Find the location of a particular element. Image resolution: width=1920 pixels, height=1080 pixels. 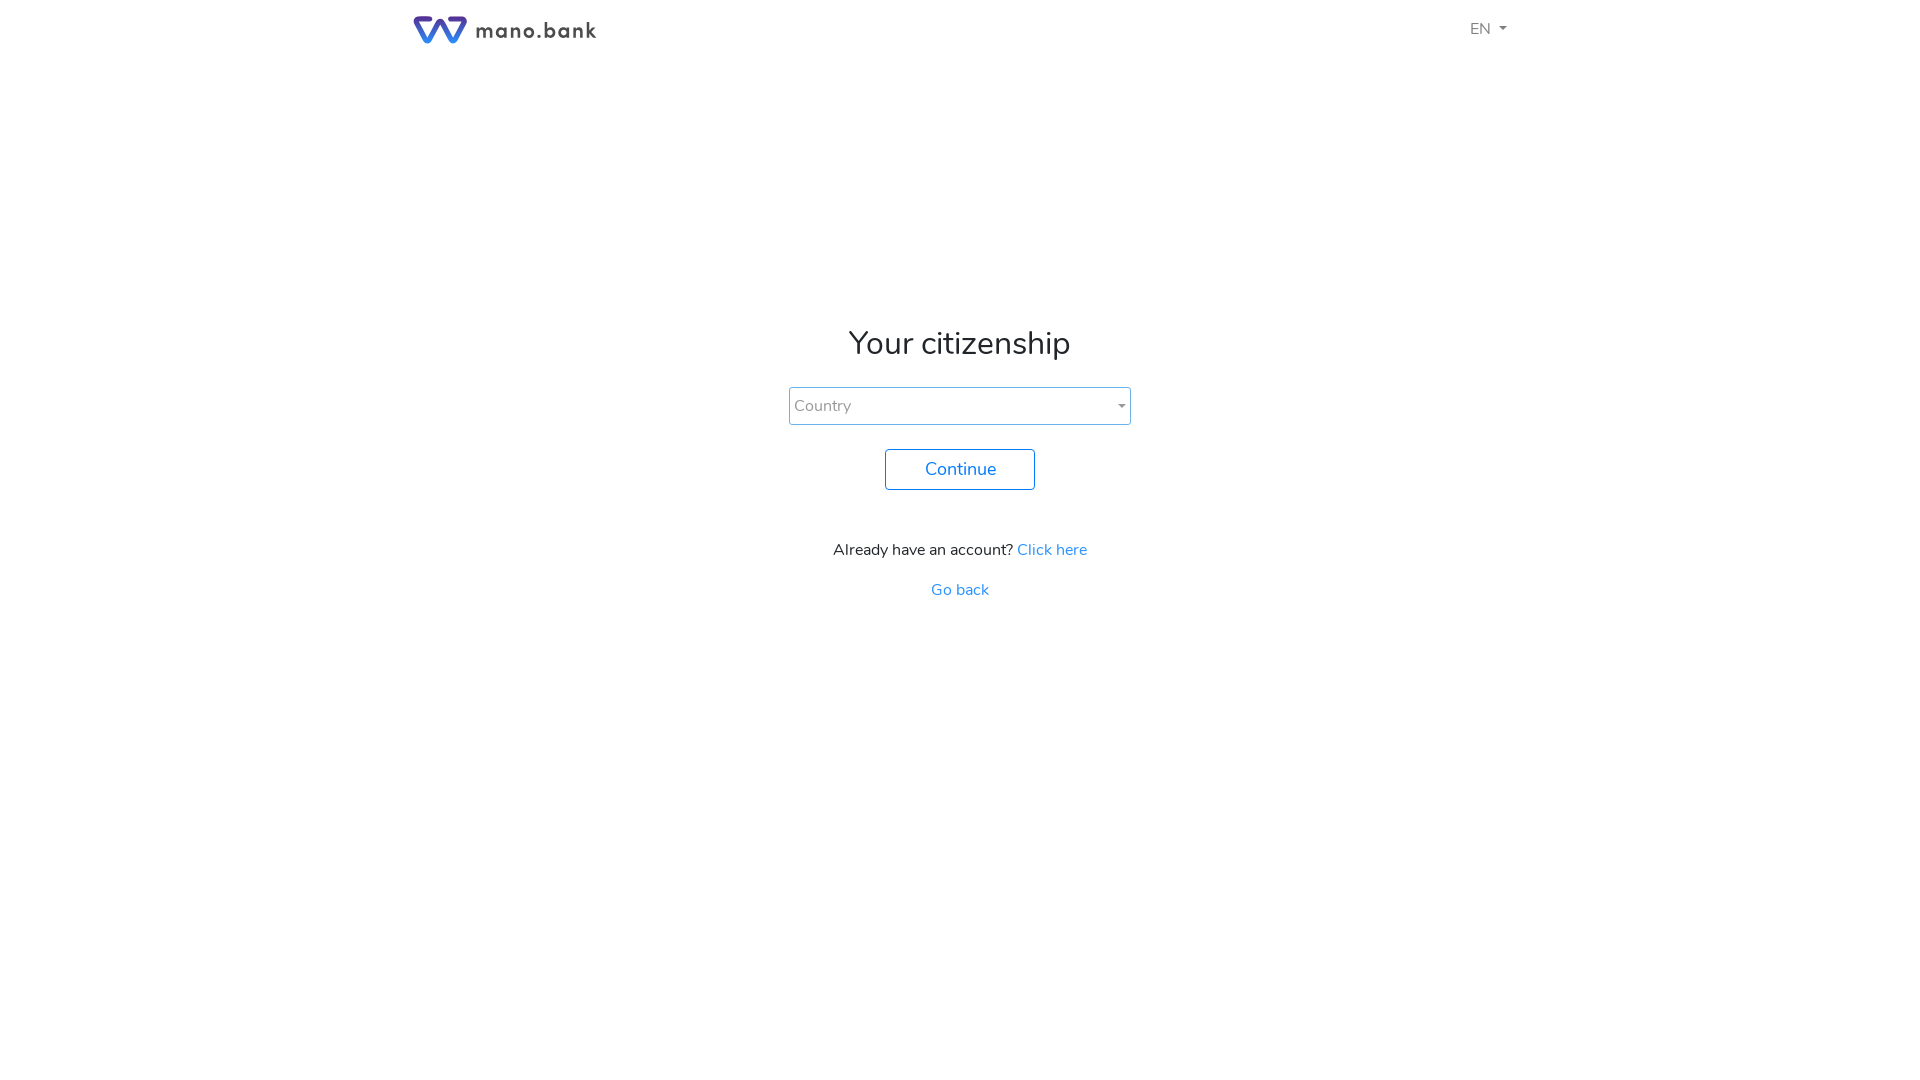

EN is located at coordinates (1488, 29).